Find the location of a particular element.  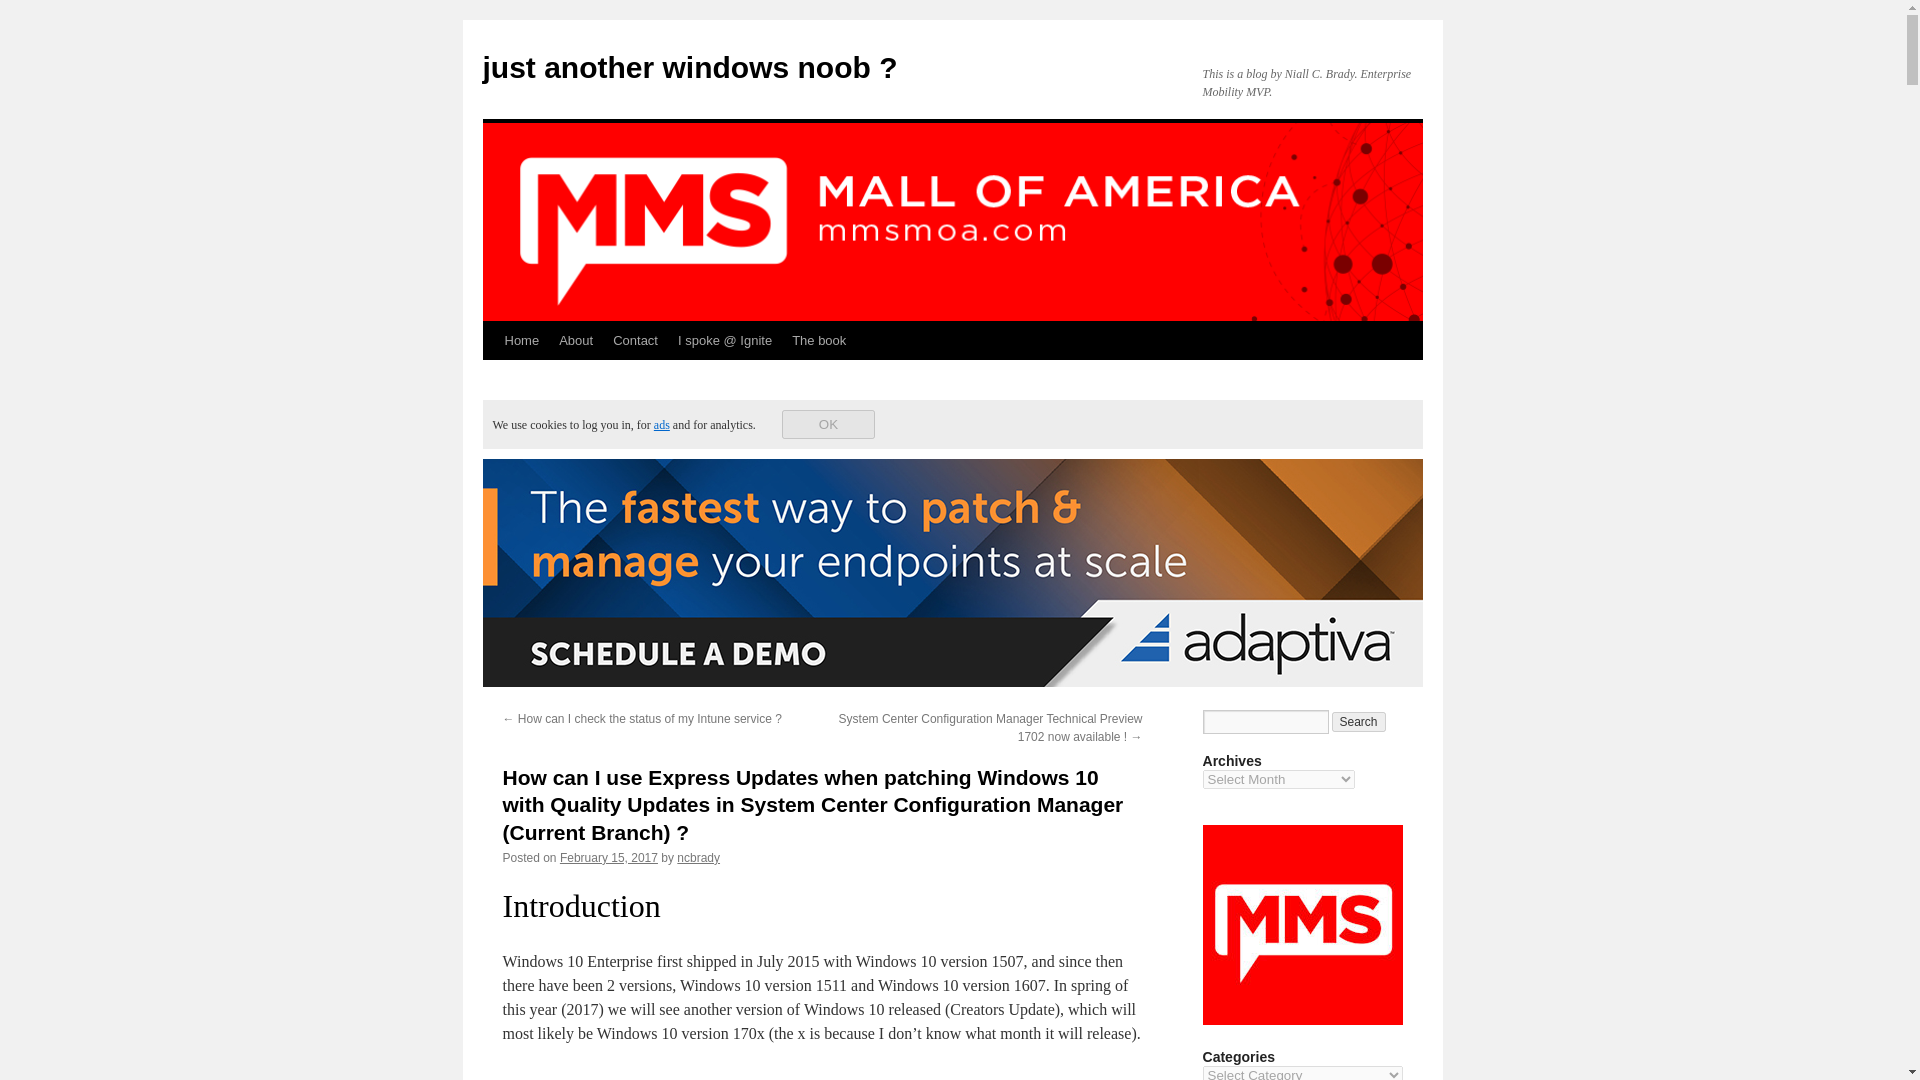

Contact is located at coordinates (635, 340).